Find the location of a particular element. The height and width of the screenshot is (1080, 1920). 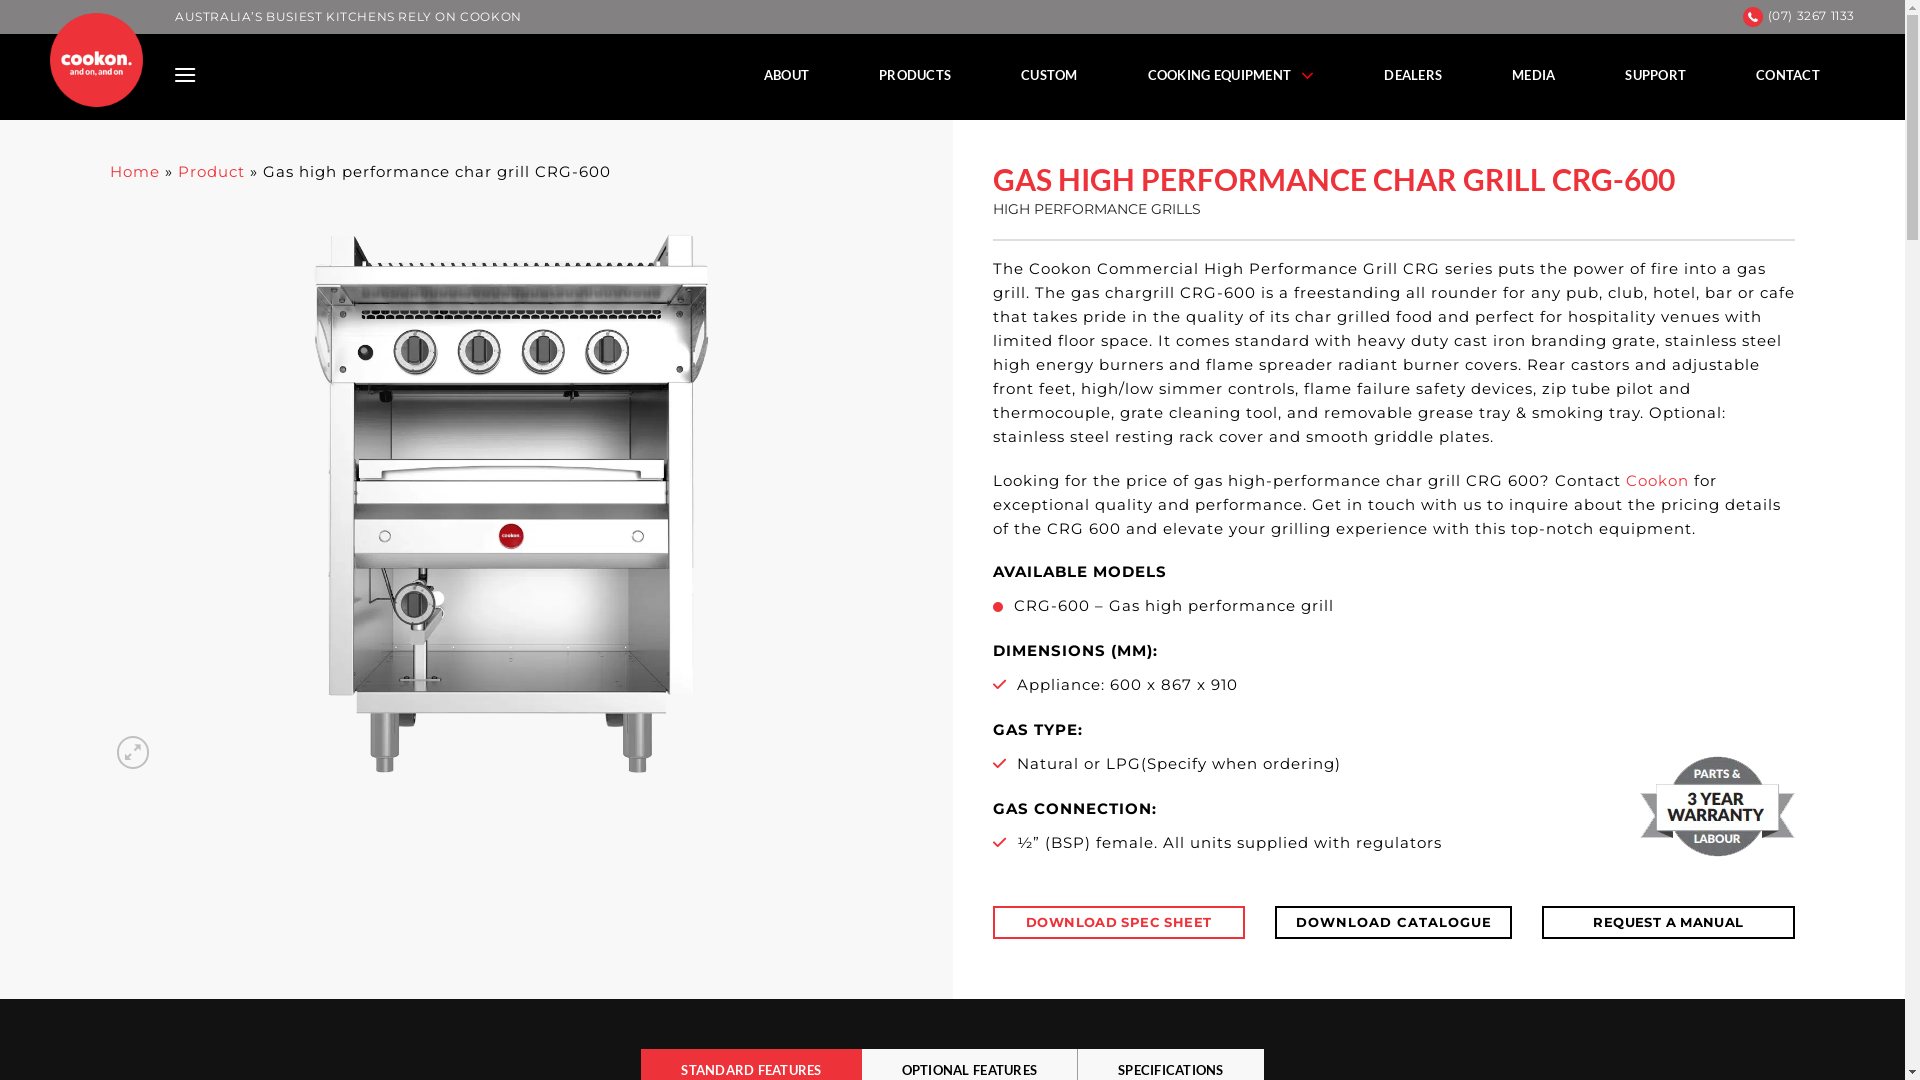

ABOUT is located at coordinates (786, 75).